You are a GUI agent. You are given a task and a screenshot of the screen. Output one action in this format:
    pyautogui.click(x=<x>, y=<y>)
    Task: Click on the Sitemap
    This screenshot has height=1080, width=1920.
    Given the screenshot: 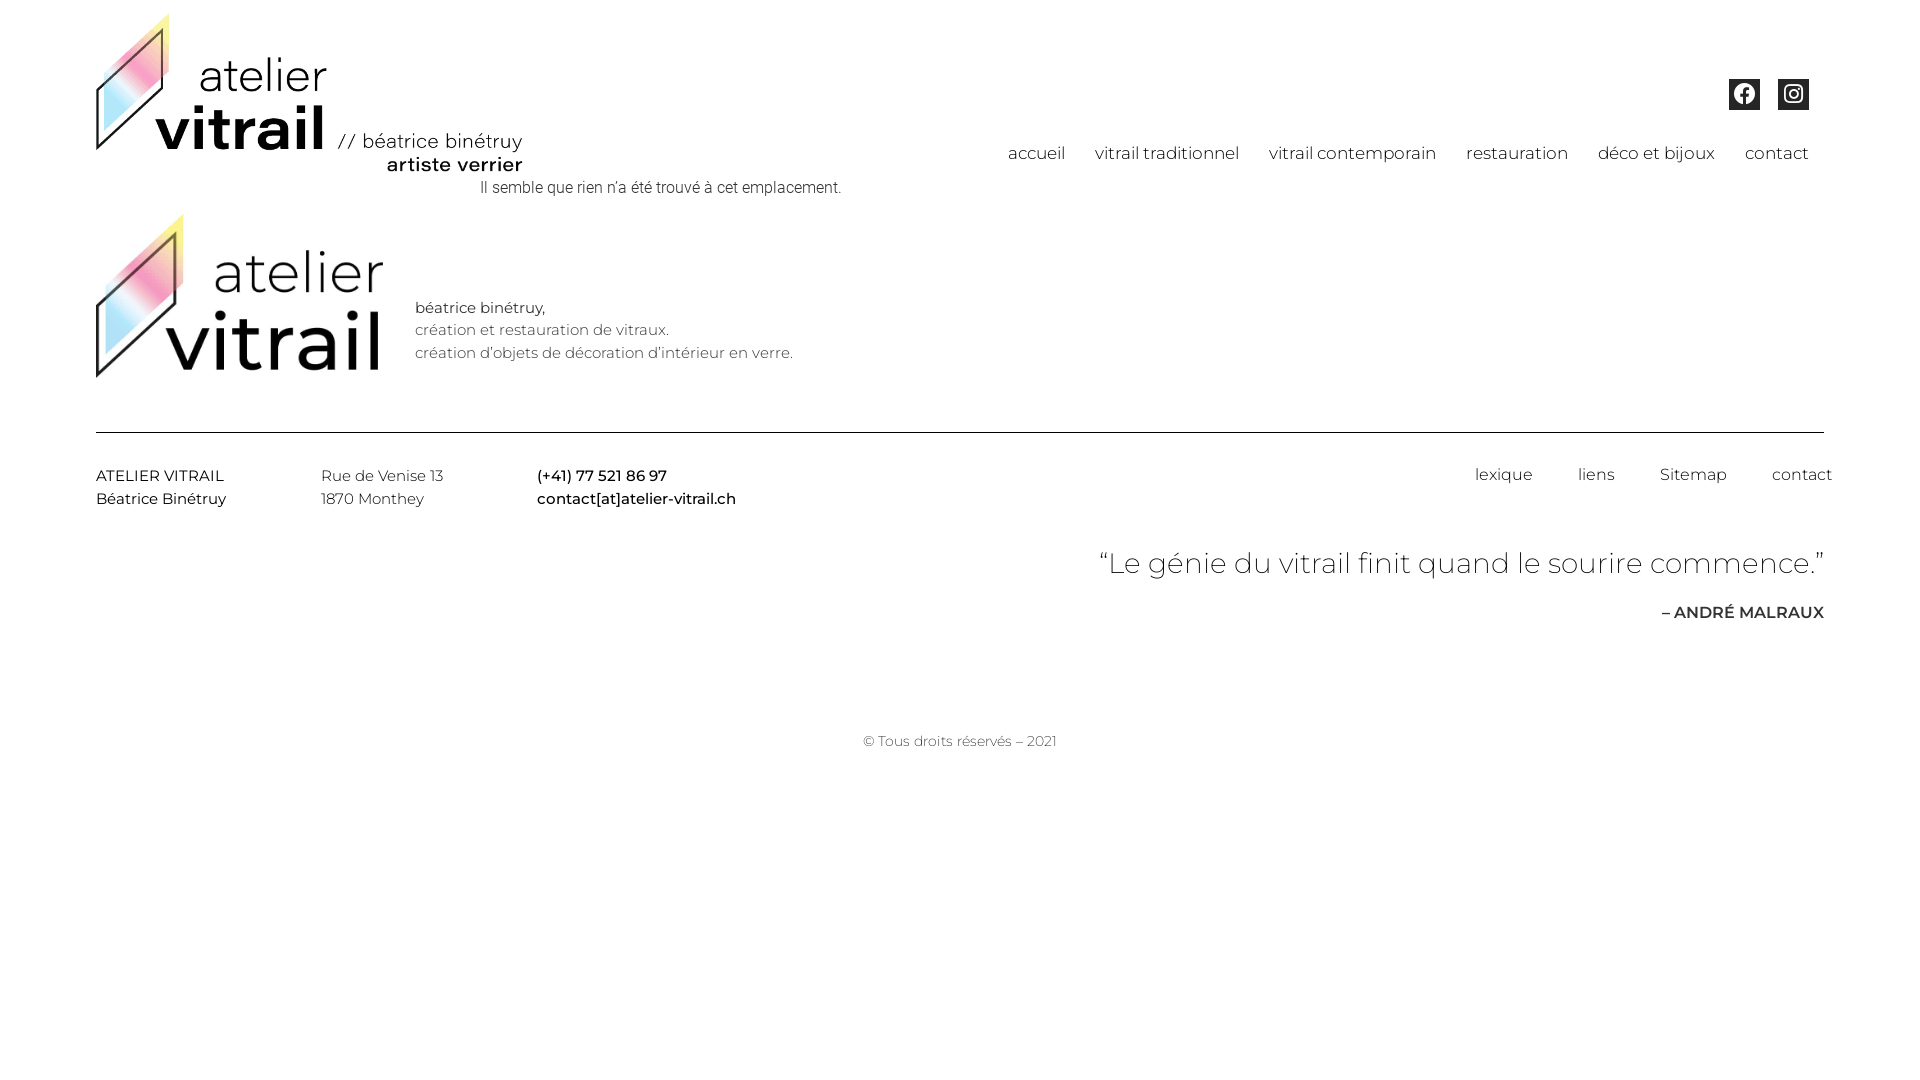 What is the action you would take?
    pyautogui.click(x=1694, y=475)
    